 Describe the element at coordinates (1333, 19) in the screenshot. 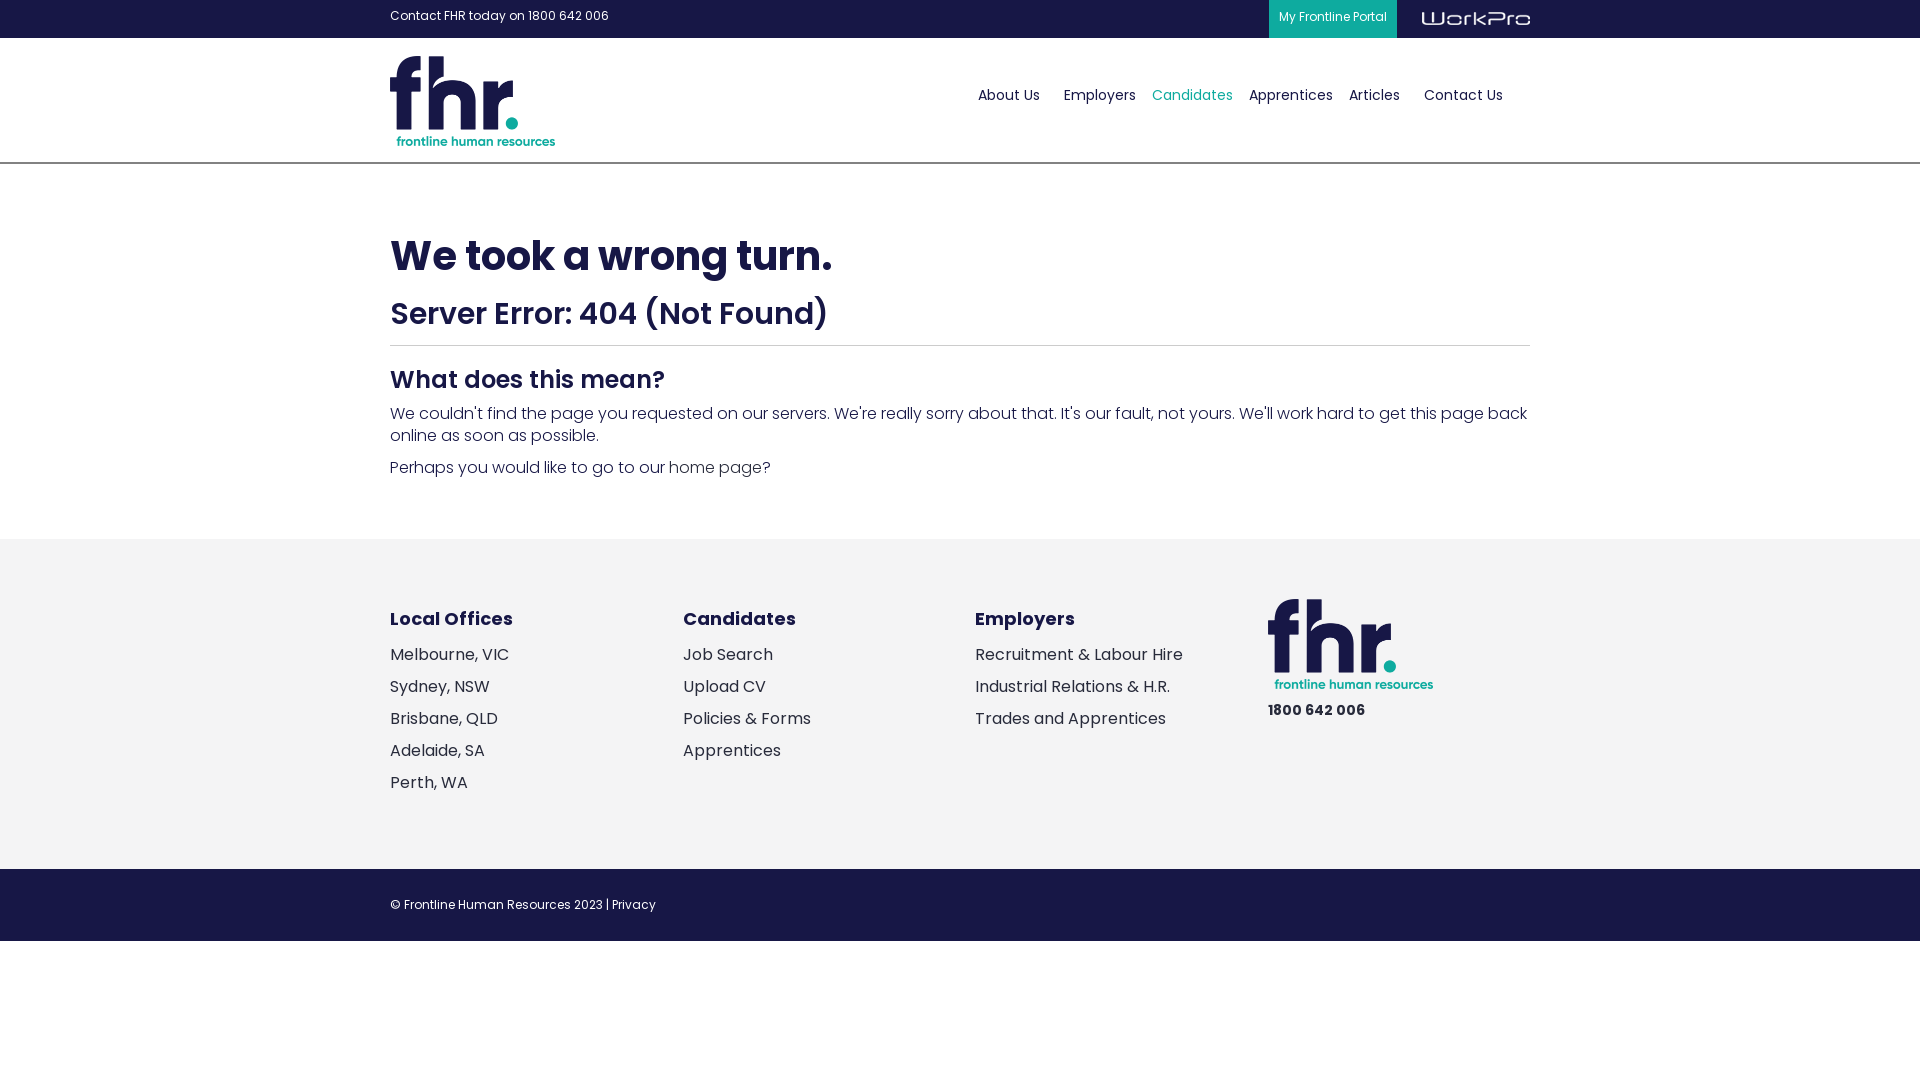

I see `My Frontline Portal` at that location.